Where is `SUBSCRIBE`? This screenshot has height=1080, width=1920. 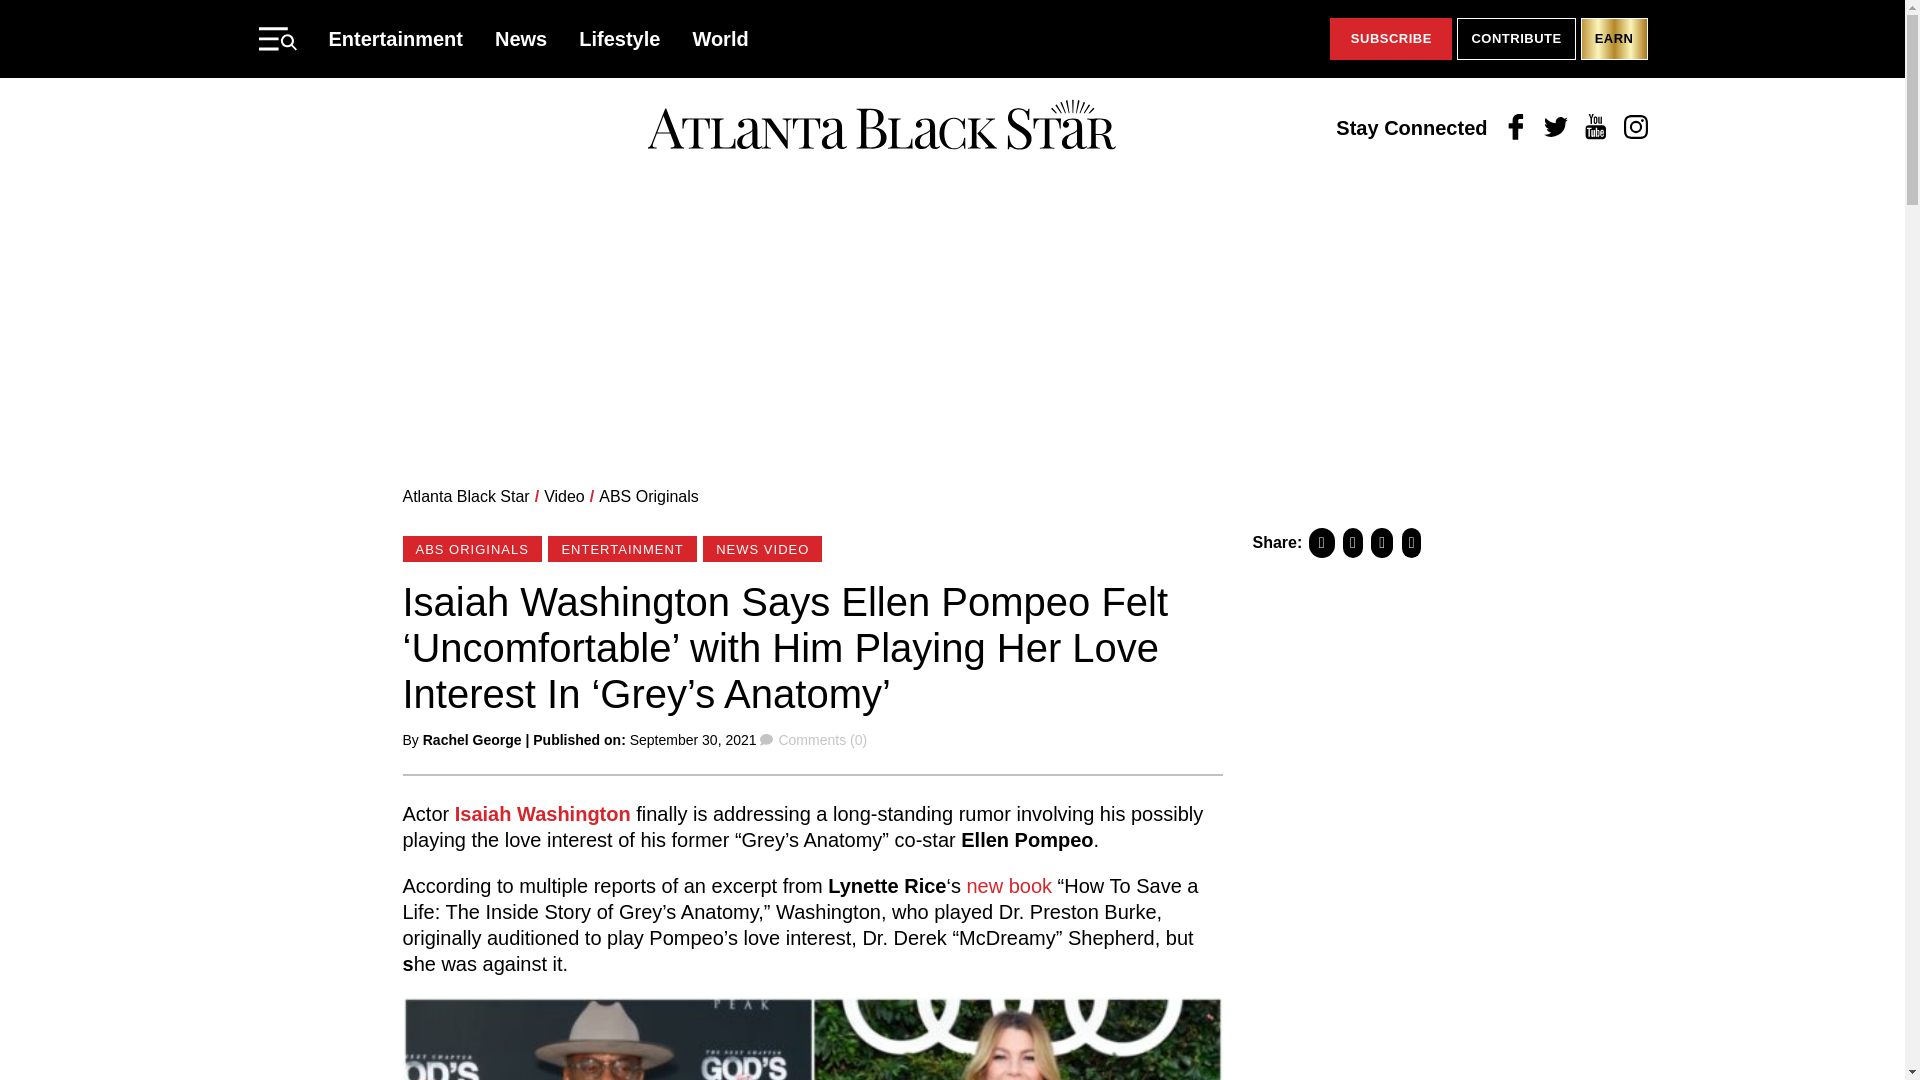
SUBSCRIBE is located at coordinates (1390, 39).